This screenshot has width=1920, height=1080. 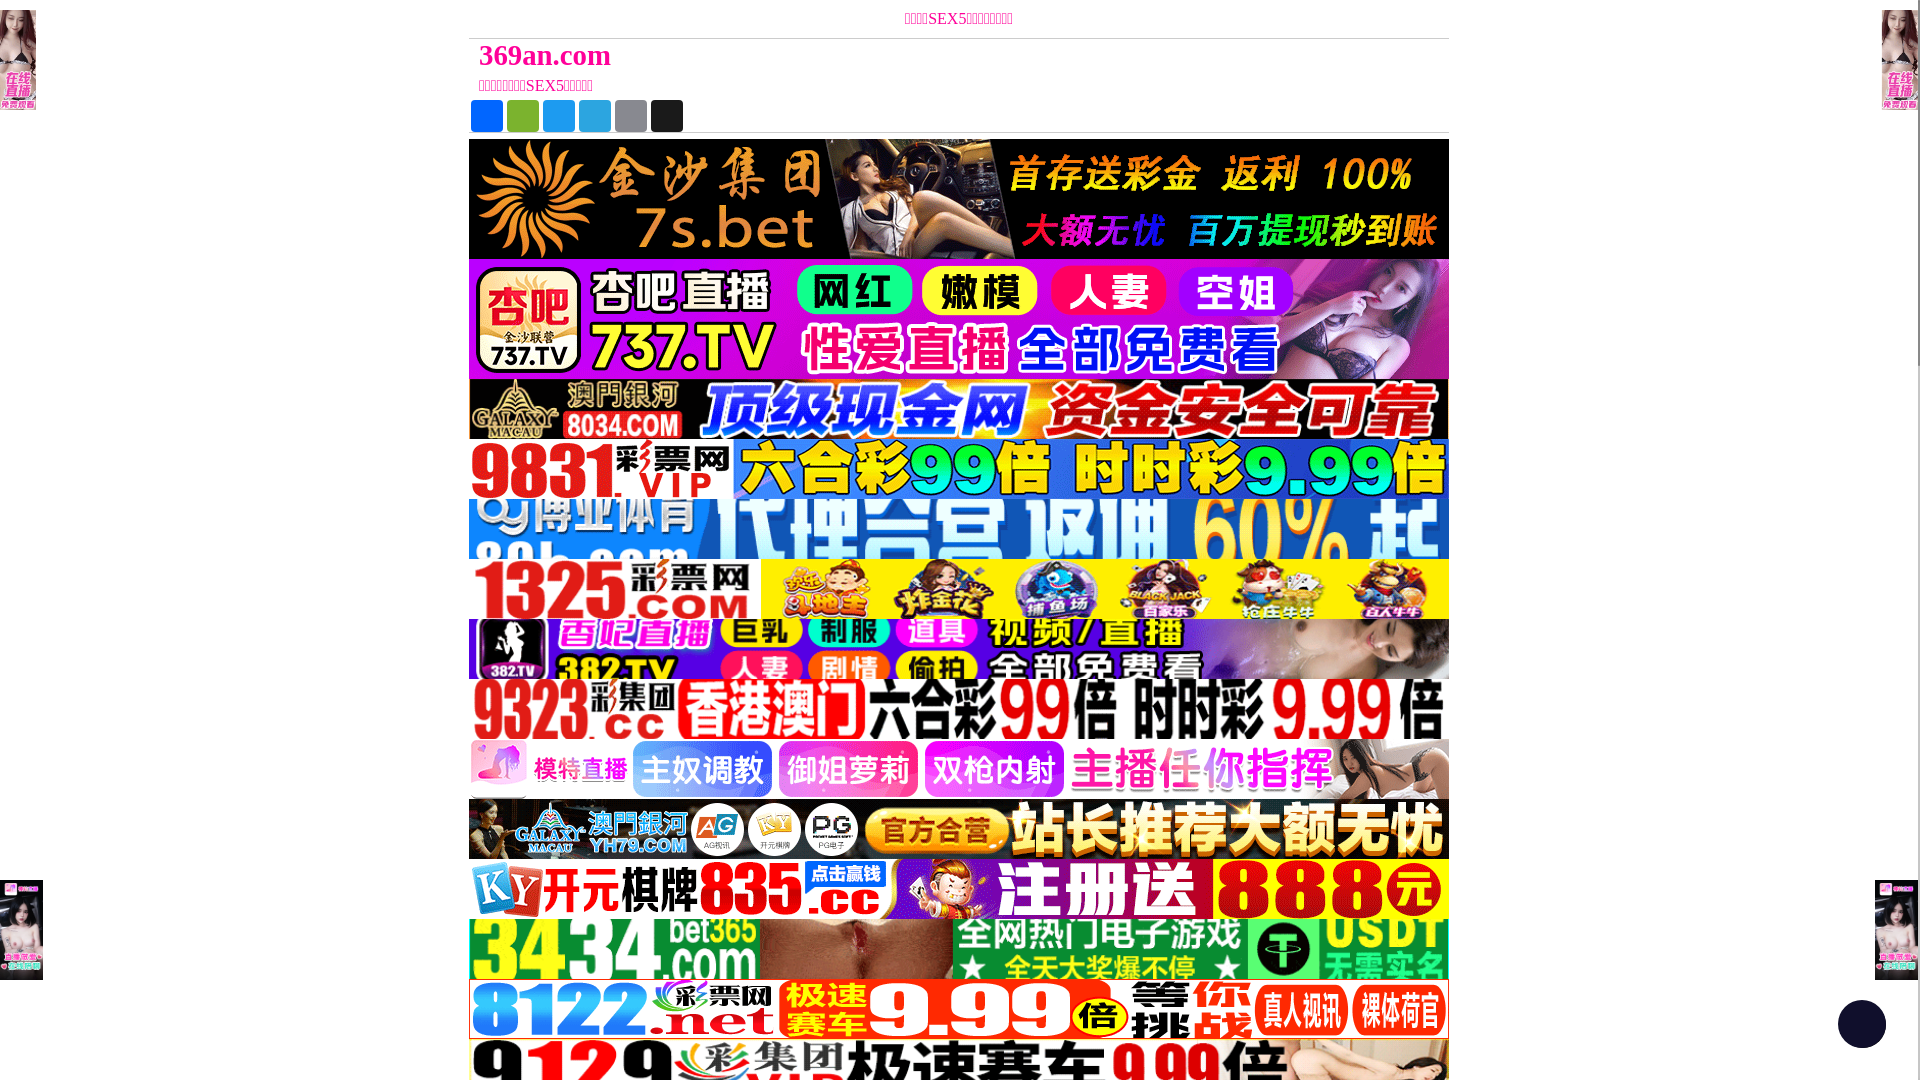 I want to click on WeChat, so click(x=522, y=116).